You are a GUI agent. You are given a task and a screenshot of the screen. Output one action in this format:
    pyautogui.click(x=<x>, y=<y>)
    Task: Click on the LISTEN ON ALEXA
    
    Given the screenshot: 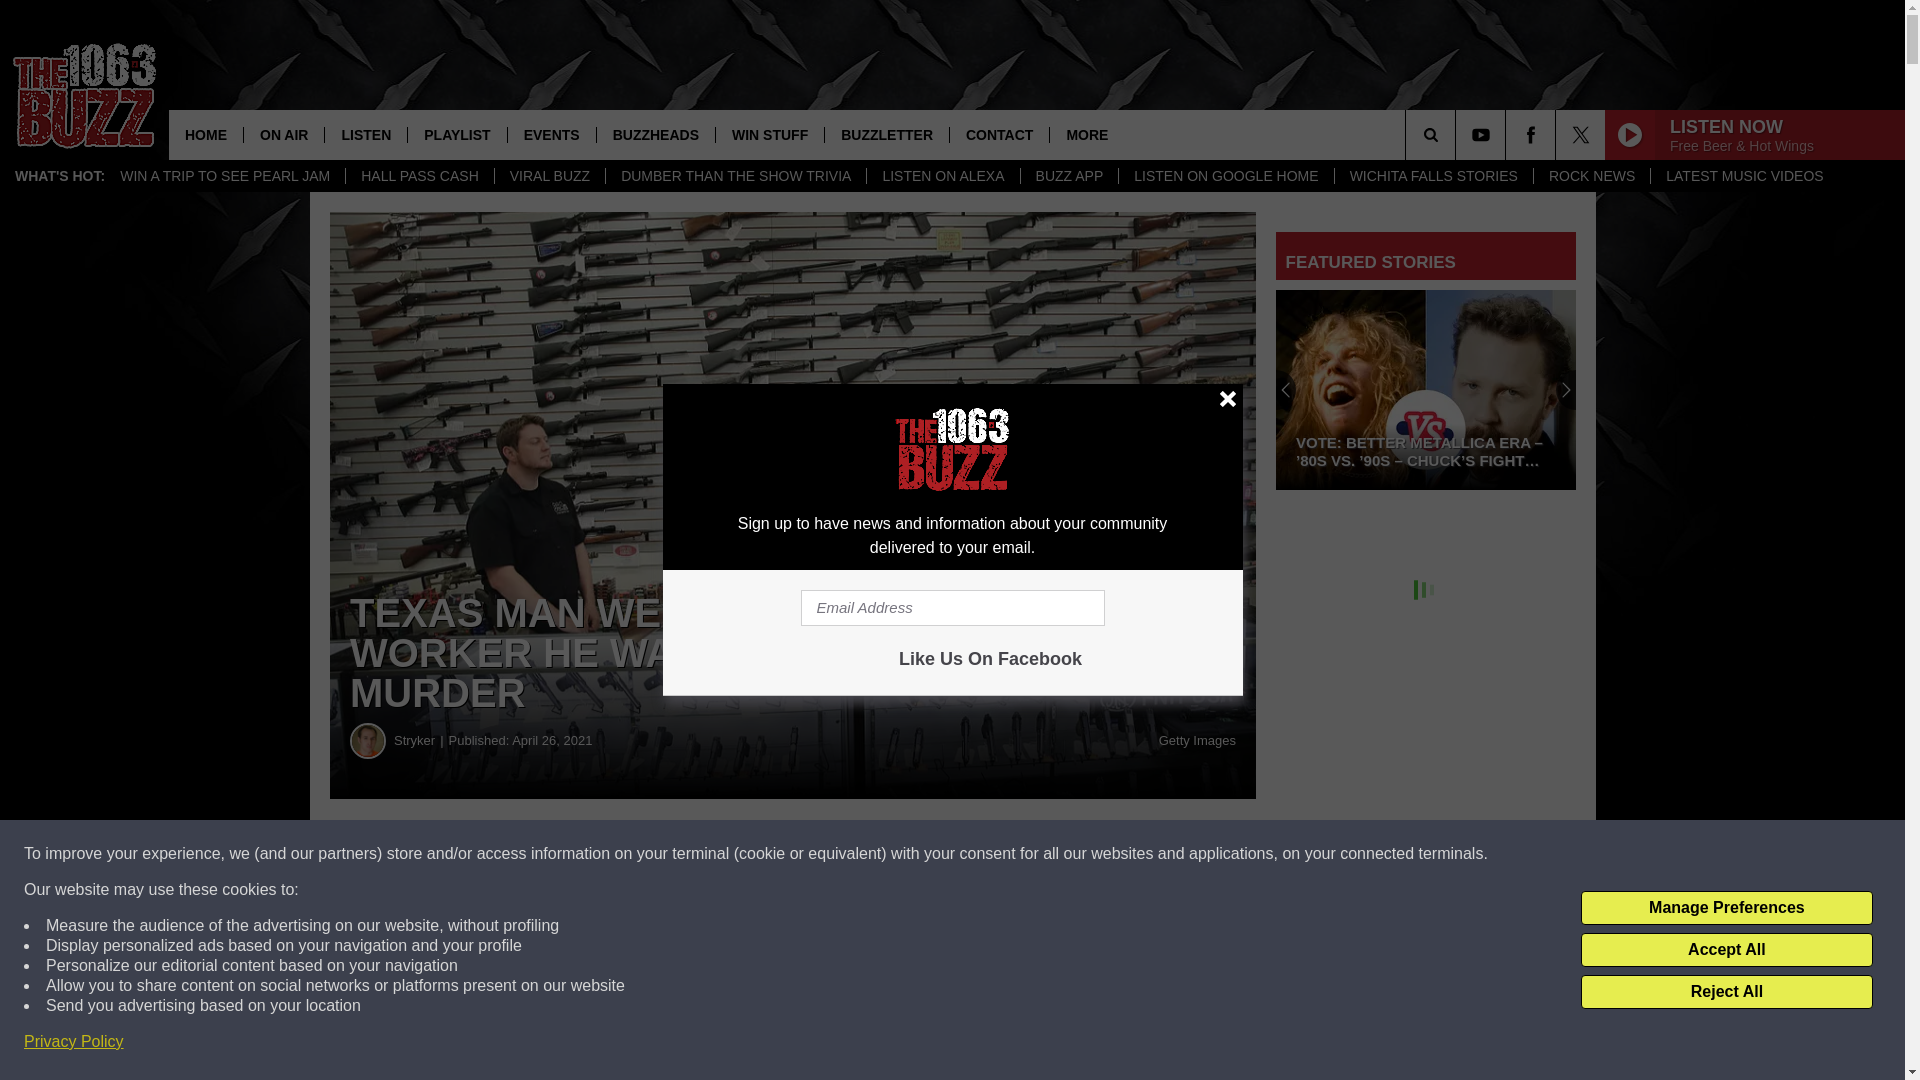 What is the action you would take?
    pyautogui.click(x=942, y=176)
    